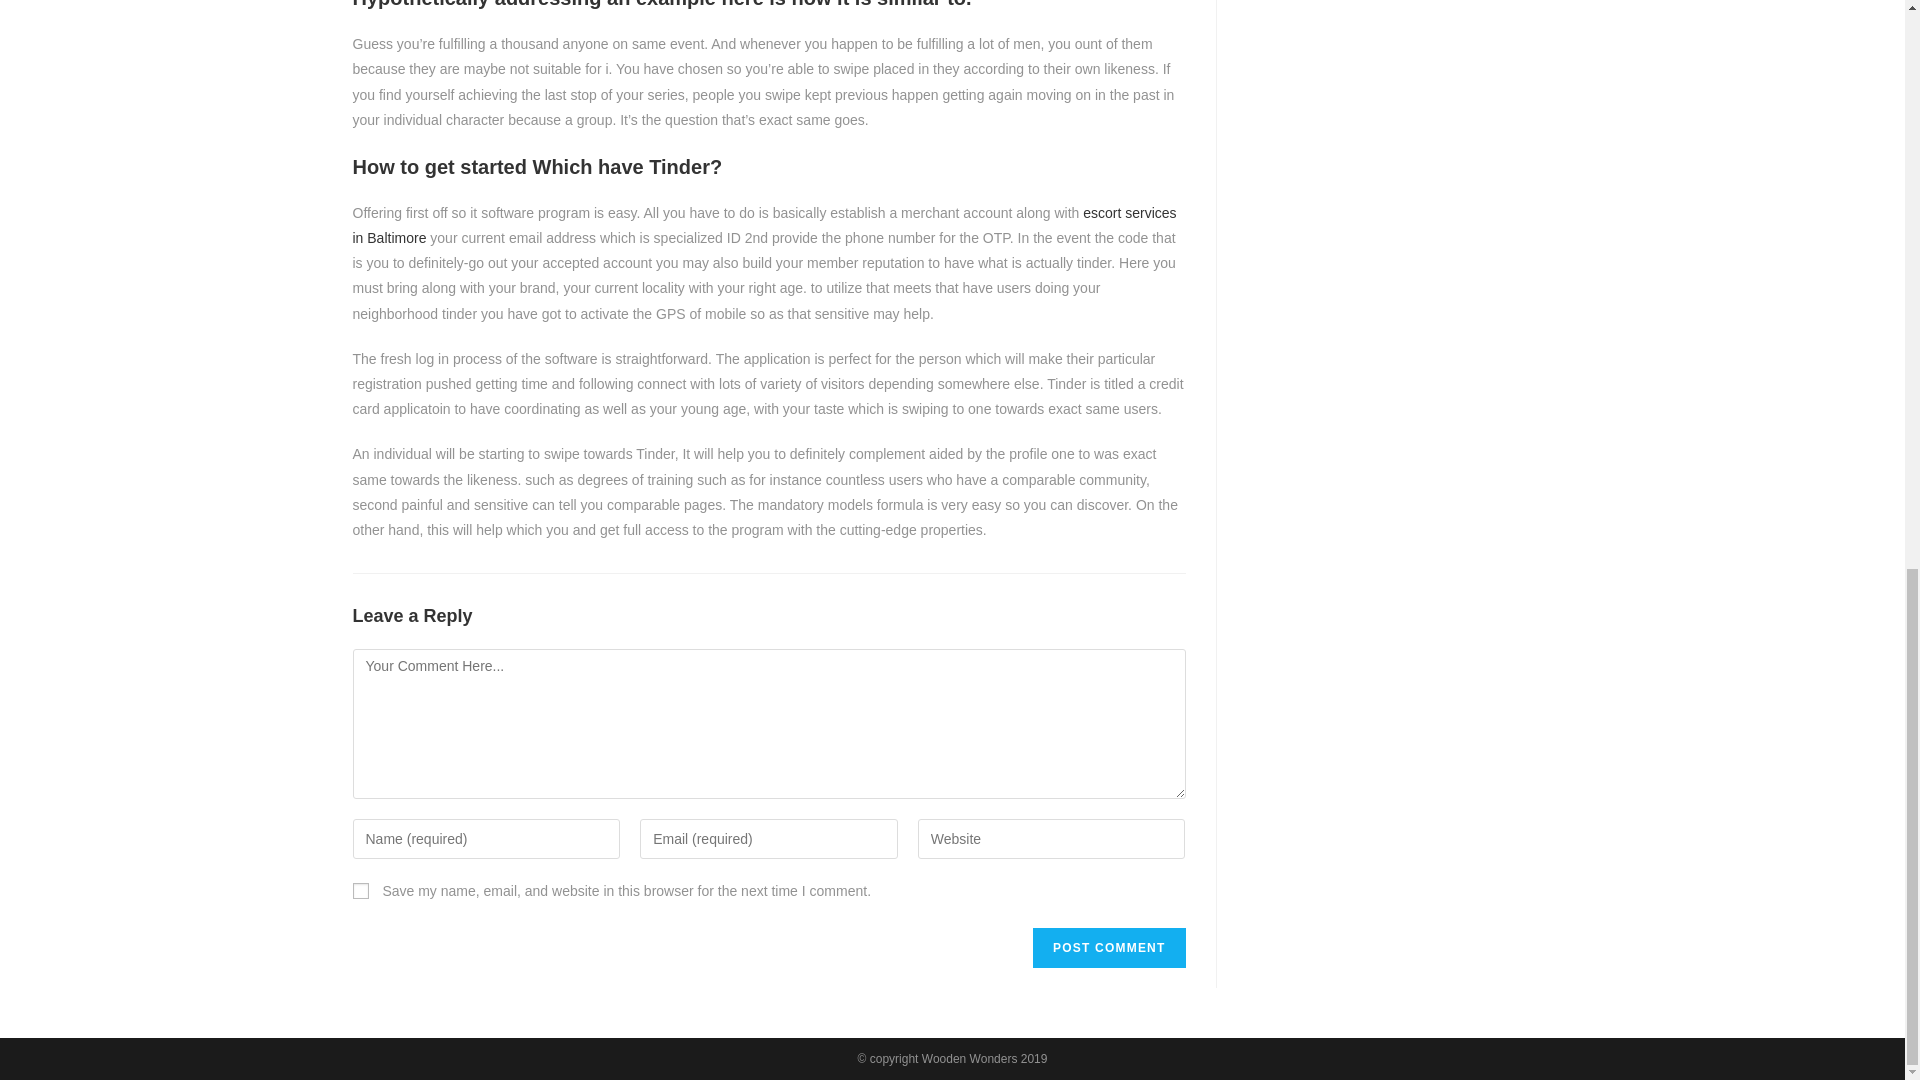  I want to click on Post Comment, so click(1108, 947).